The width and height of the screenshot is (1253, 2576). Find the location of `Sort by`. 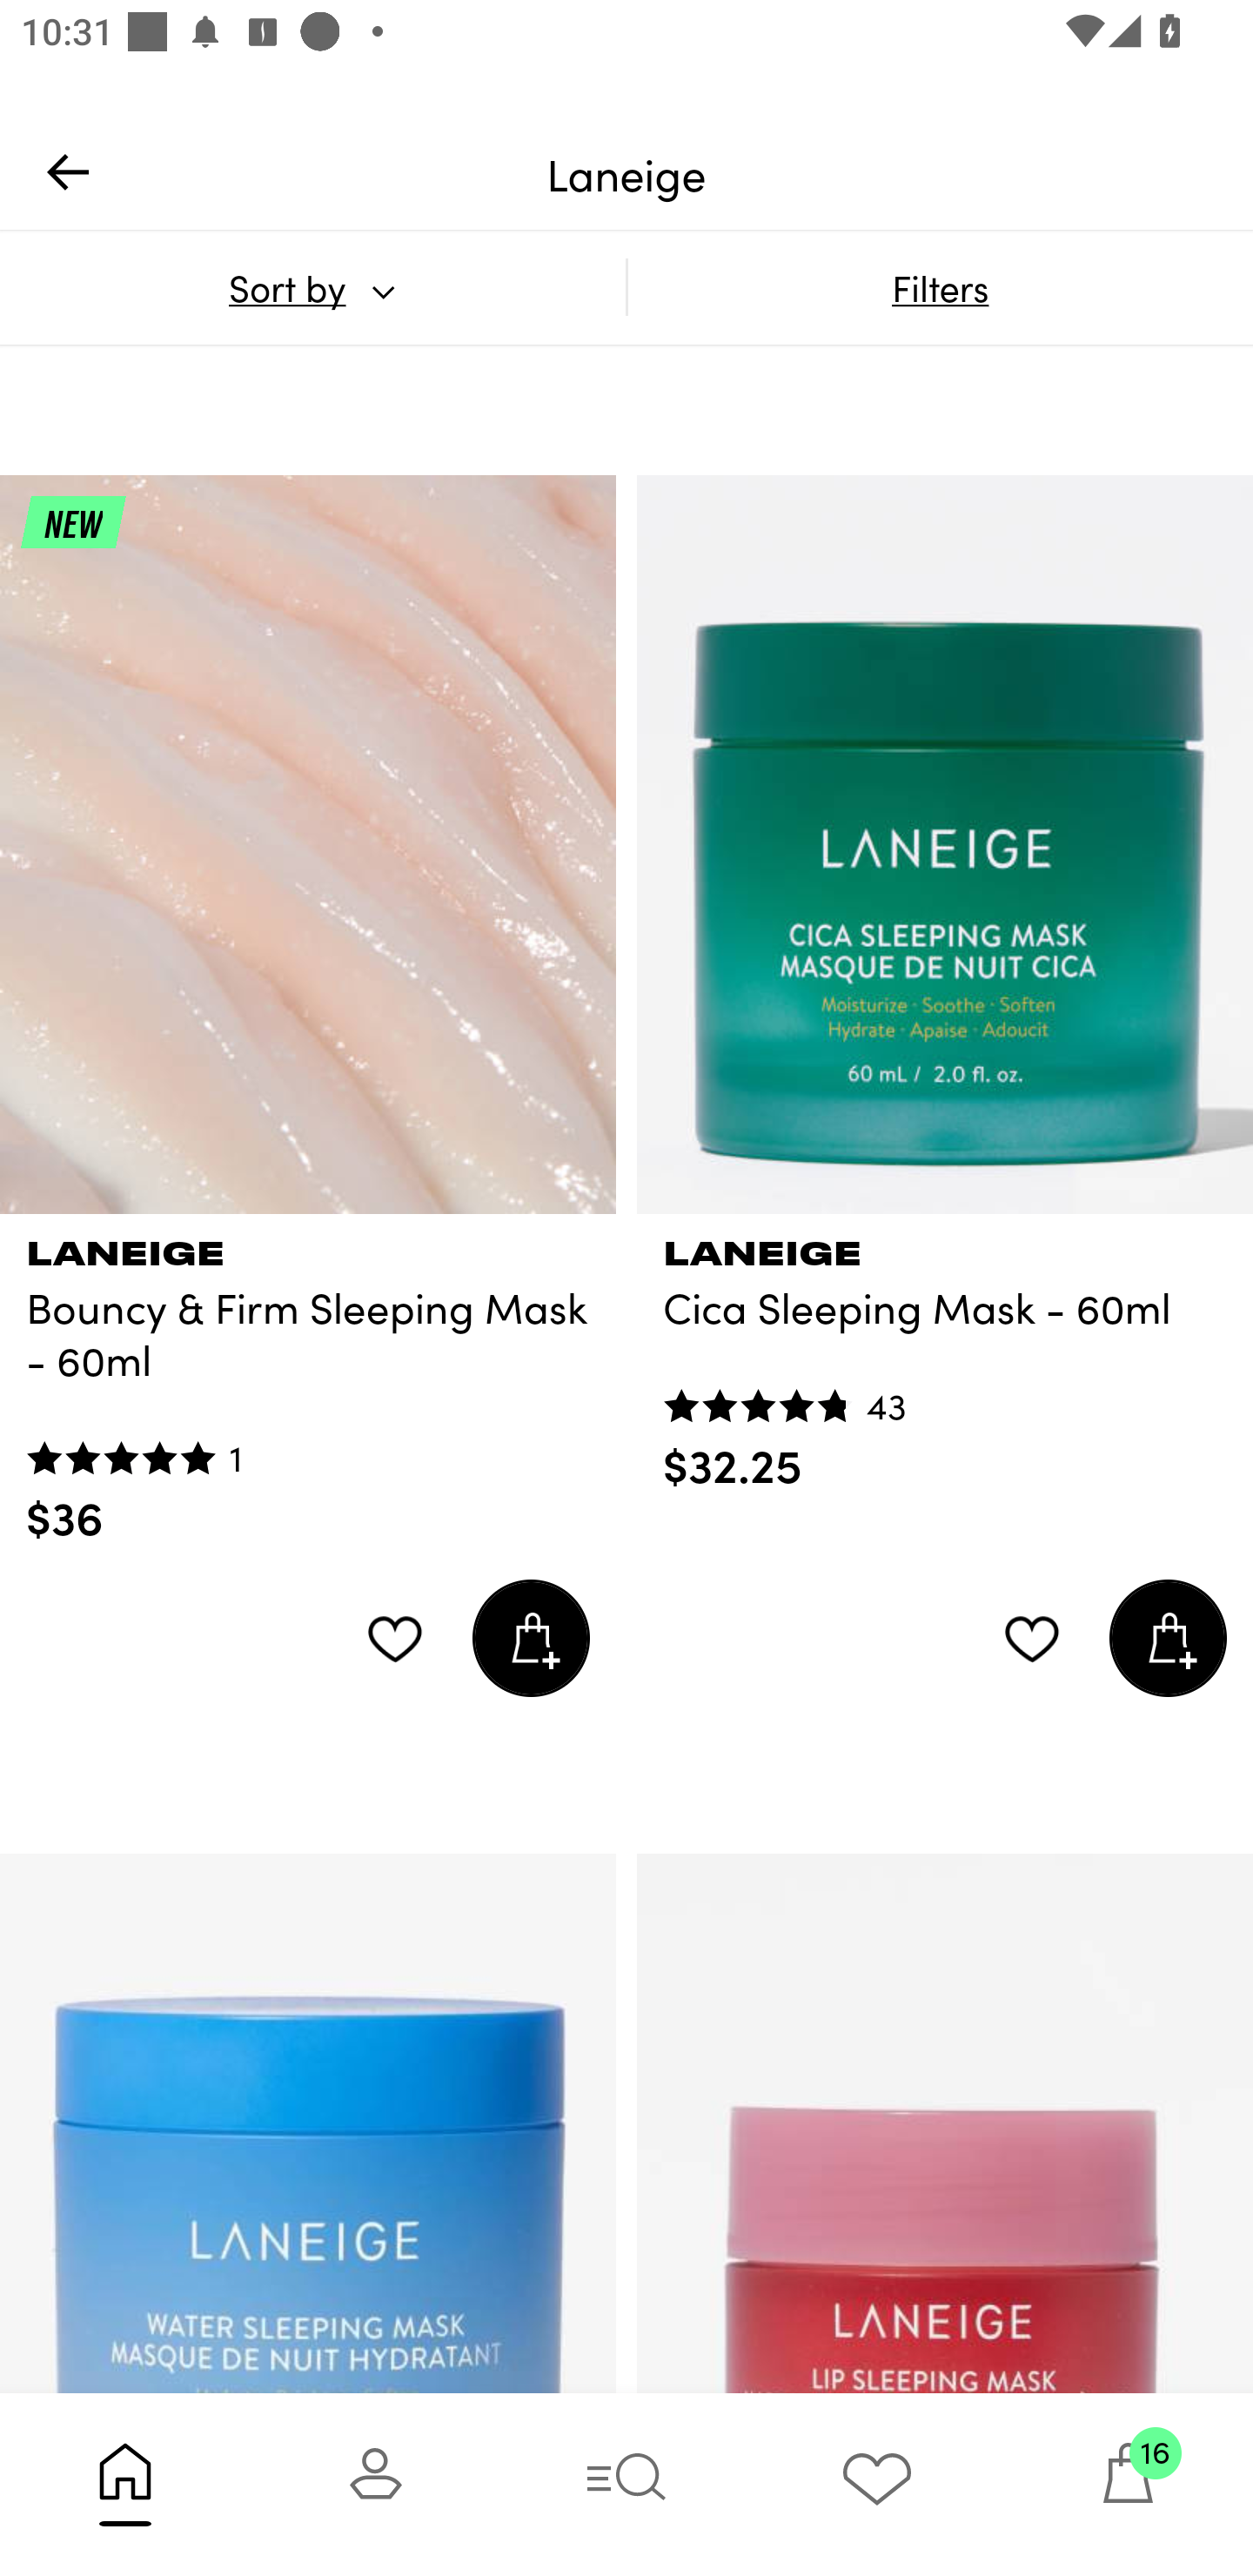

Sort by is located at coordinates (312, 287).